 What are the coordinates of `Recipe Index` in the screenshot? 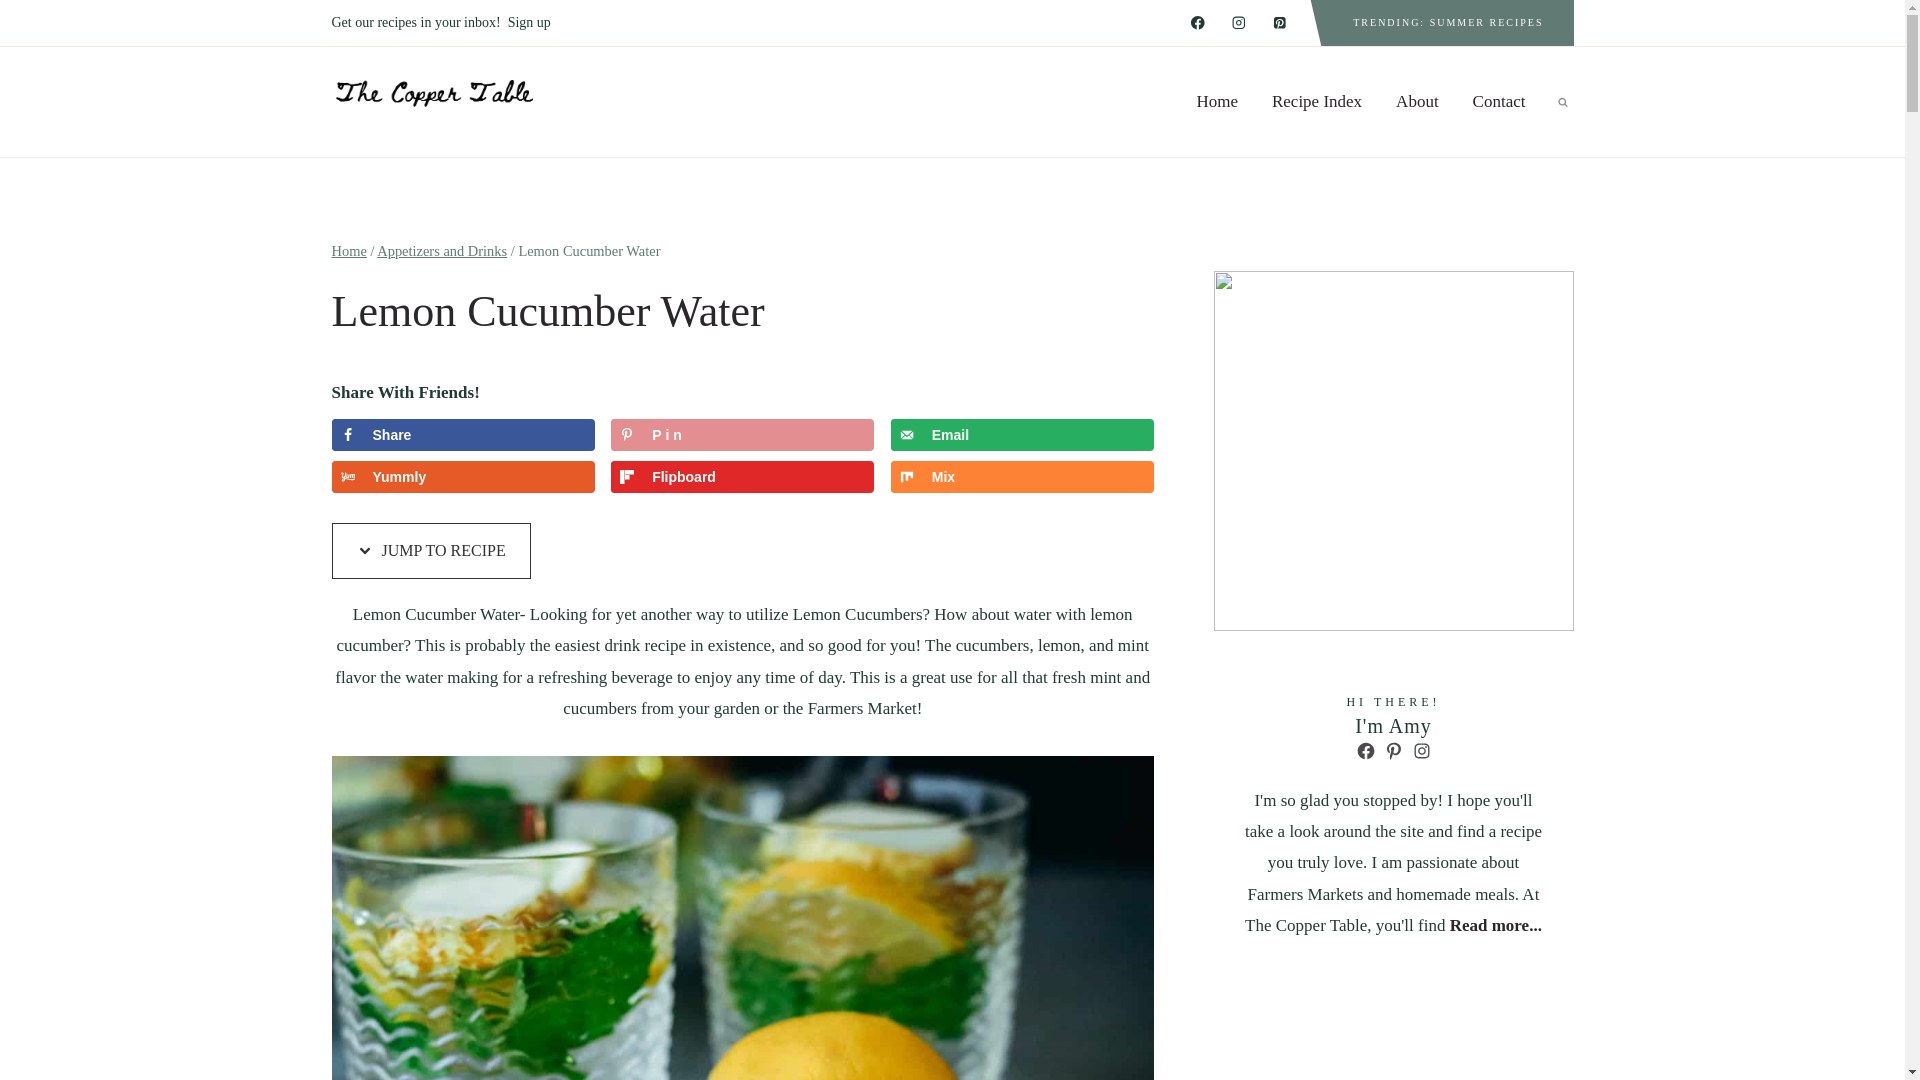 It's located at (1316, 102).